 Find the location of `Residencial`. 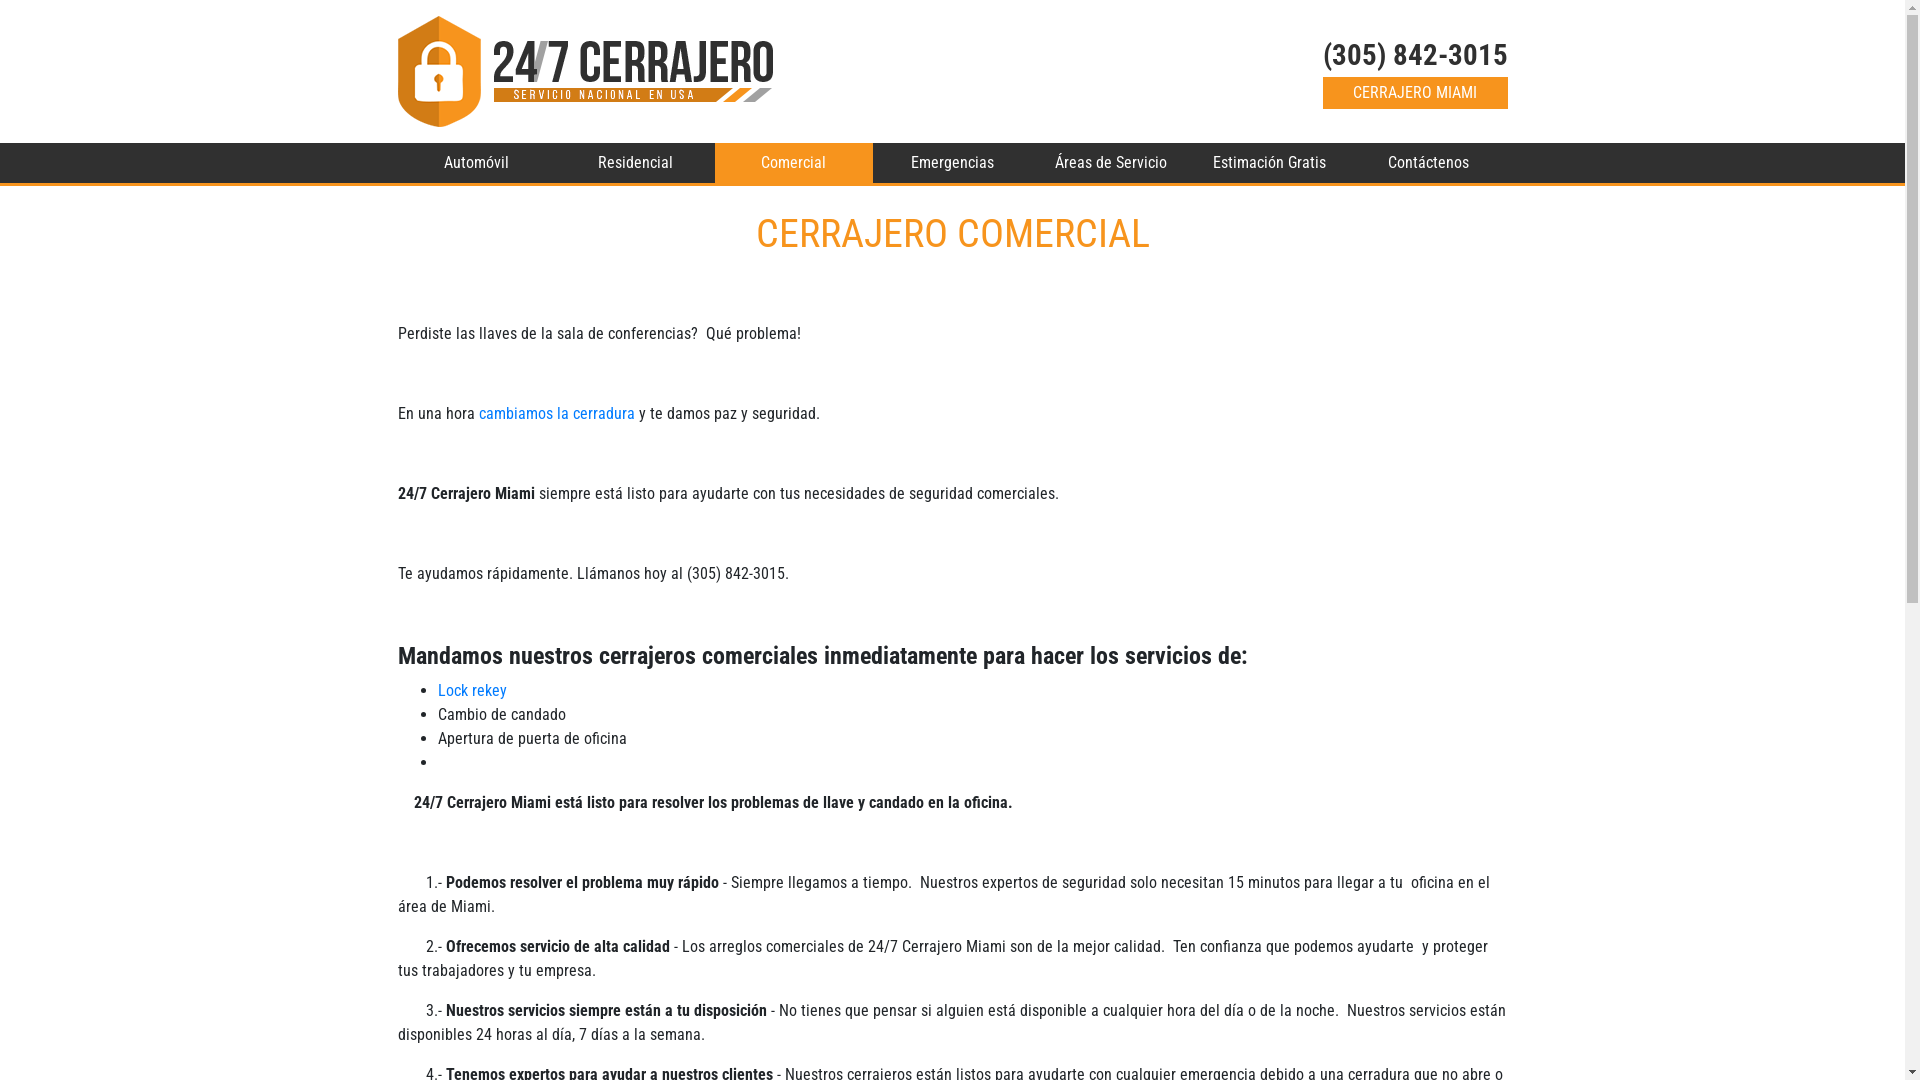

Residencial is located at coordinates (636, 163).